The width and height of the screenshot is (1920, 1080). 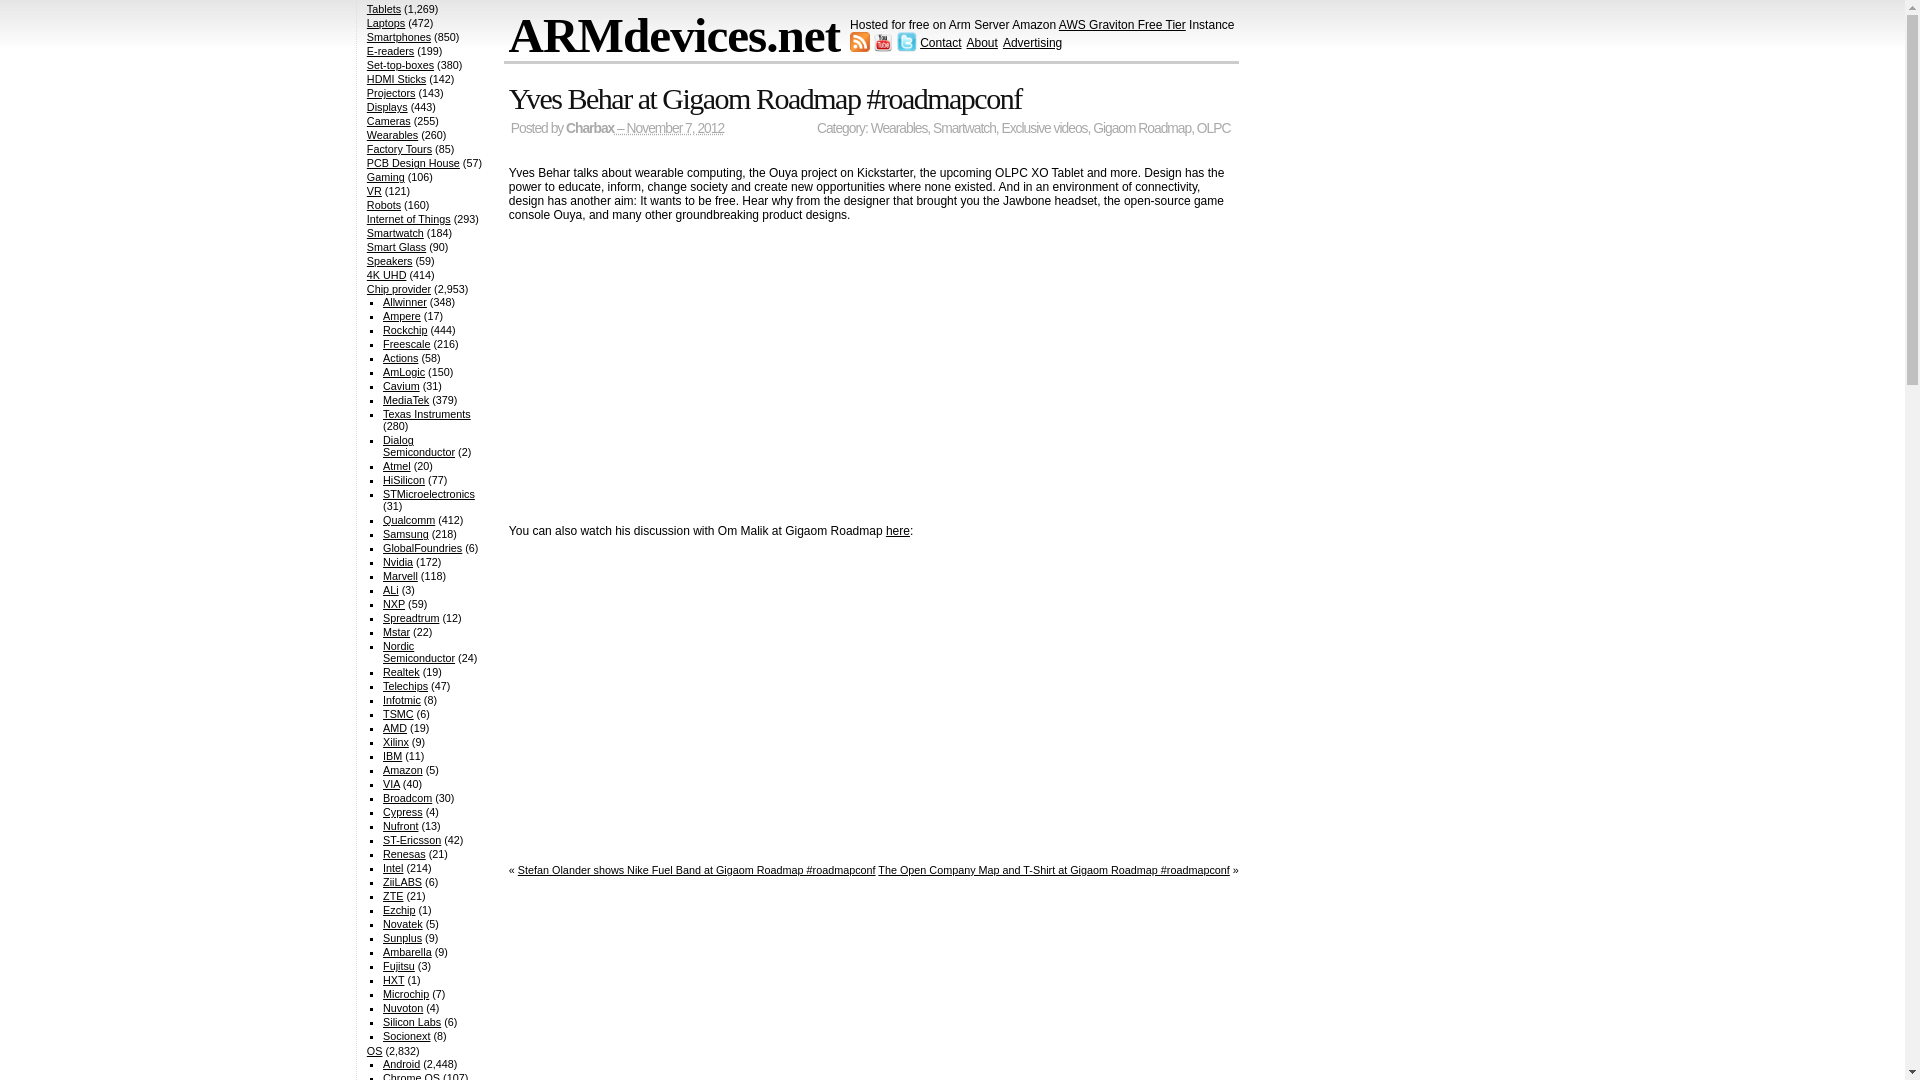 I want to click on twitter, so click(x=906, y=48).